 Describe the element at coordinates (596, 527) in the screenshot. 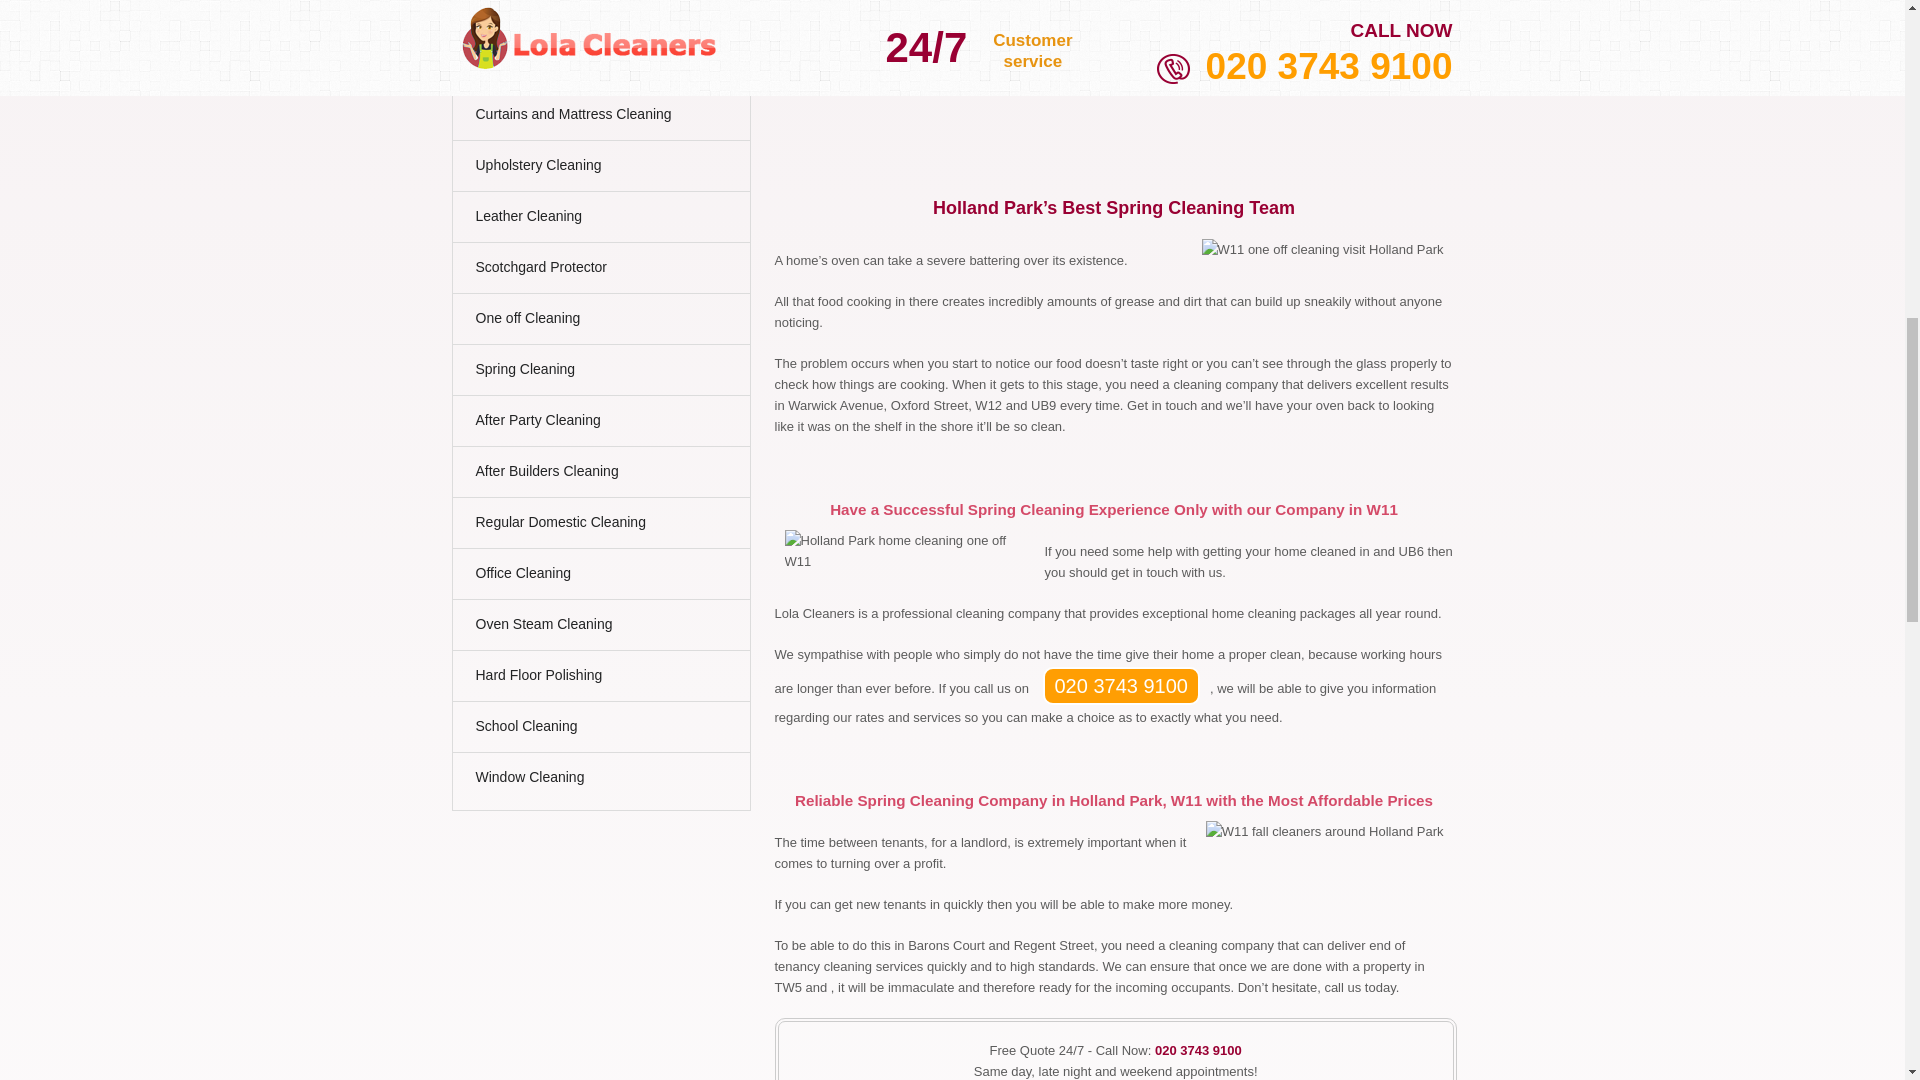

I see `Regular Domestic Cleaning` at that location.